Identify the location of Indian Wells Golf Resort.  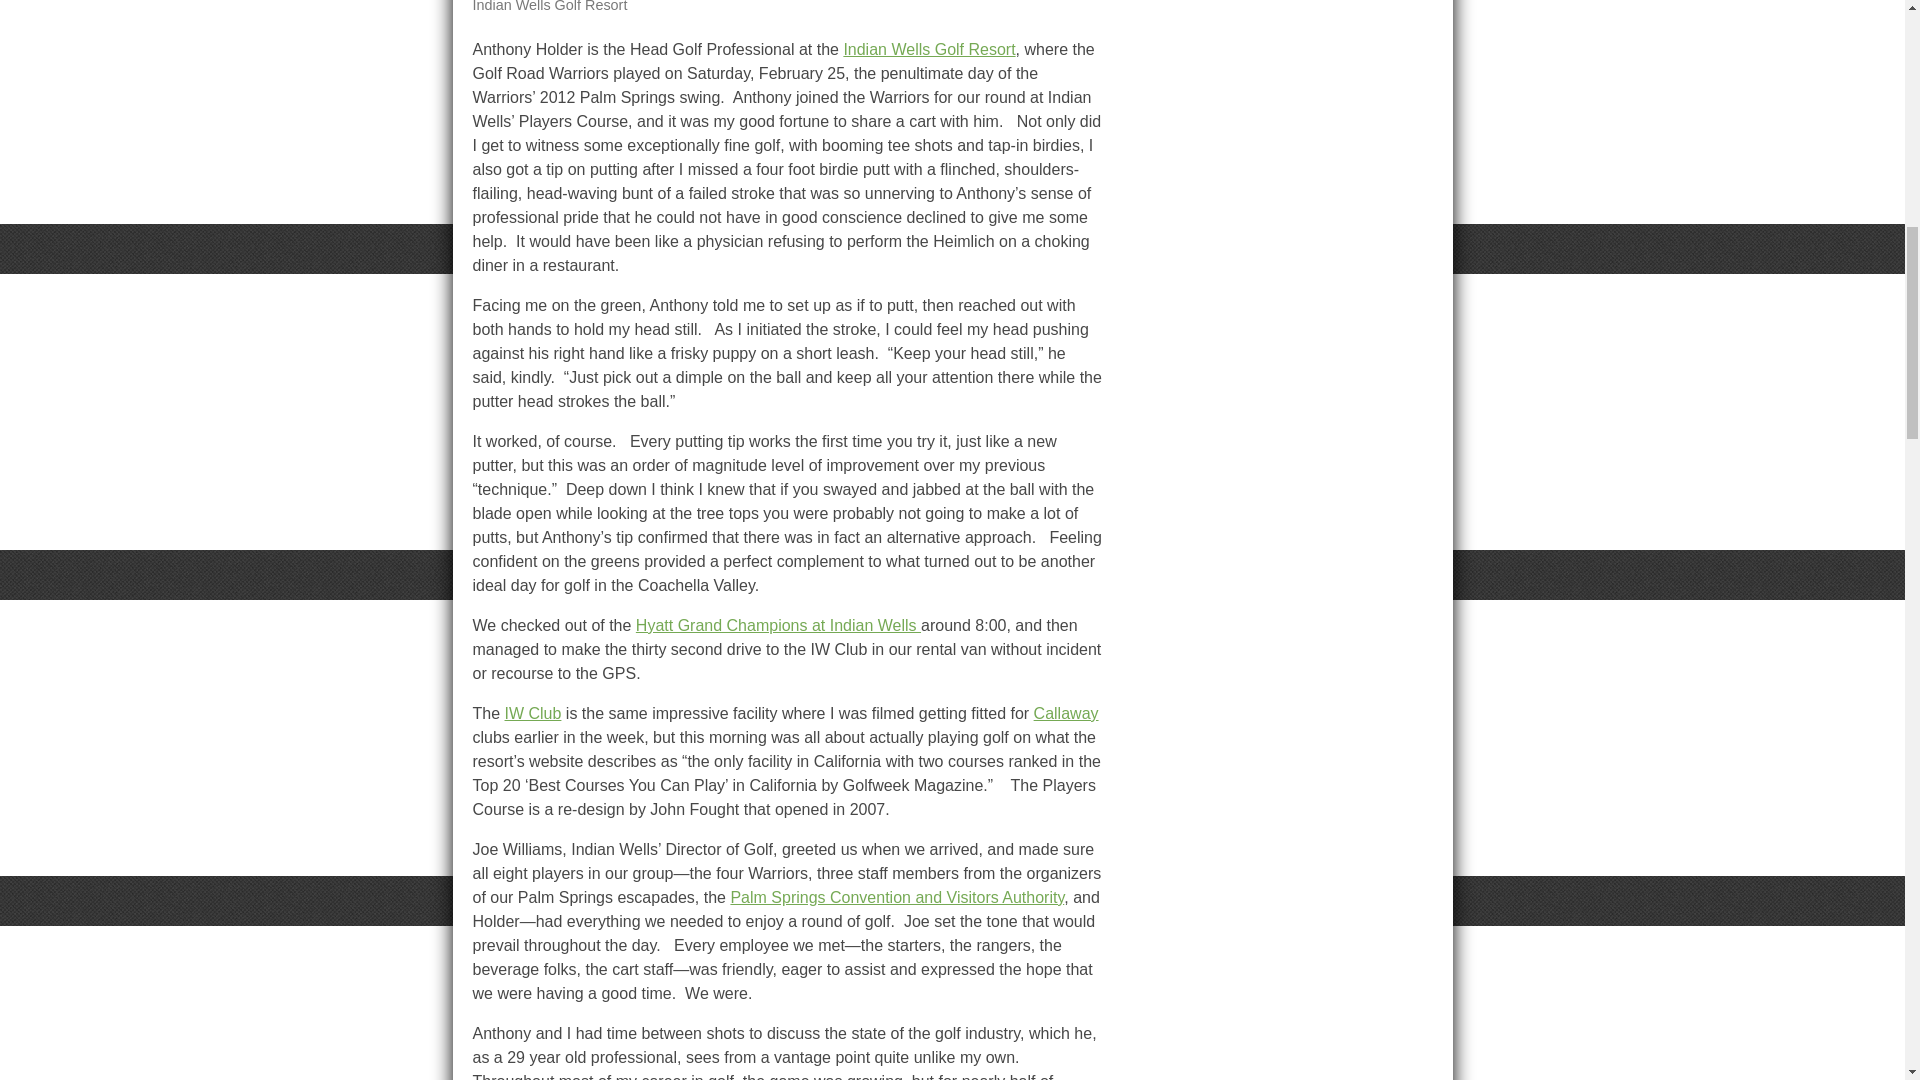
(928, 50).